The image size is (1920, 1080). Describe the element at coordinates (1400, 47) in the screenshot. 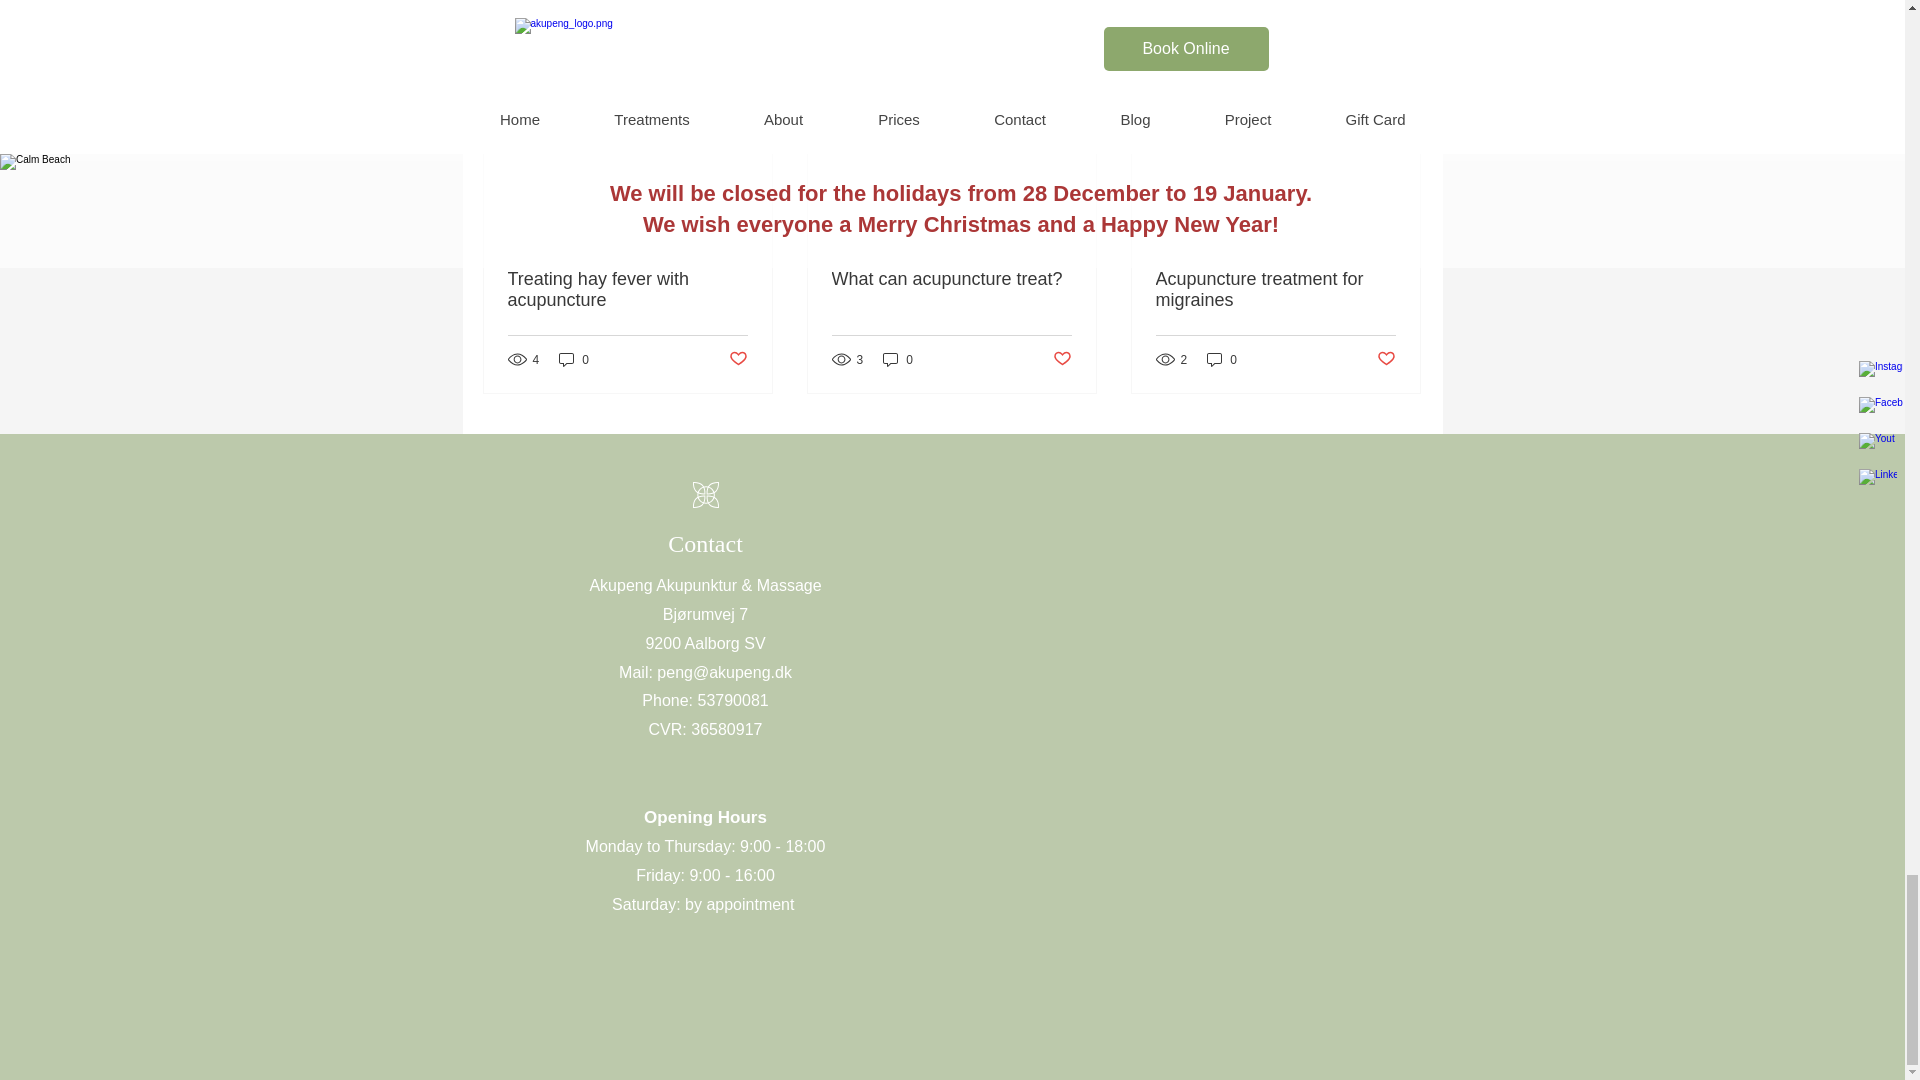

I see `See All` at that location.